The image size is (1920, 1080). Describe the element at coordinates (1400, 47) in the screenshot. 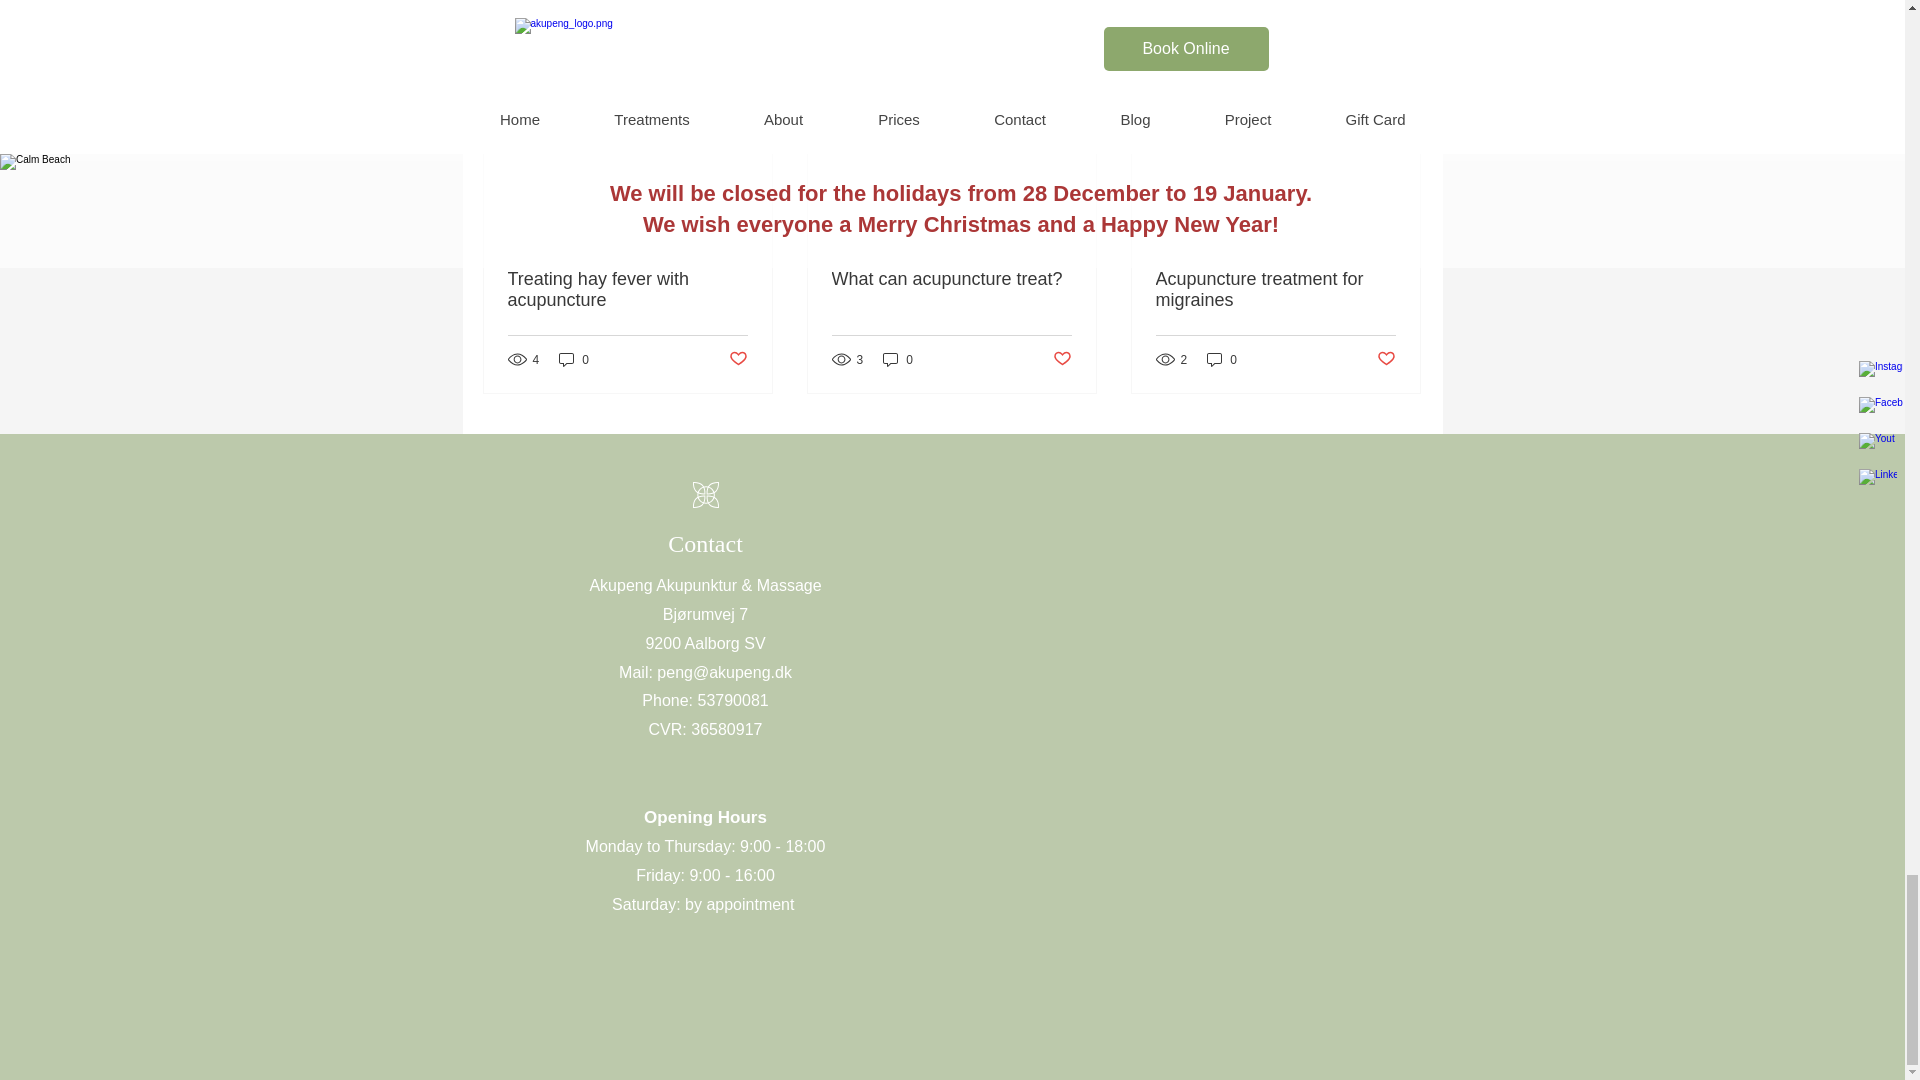

I see `See All` at that location.